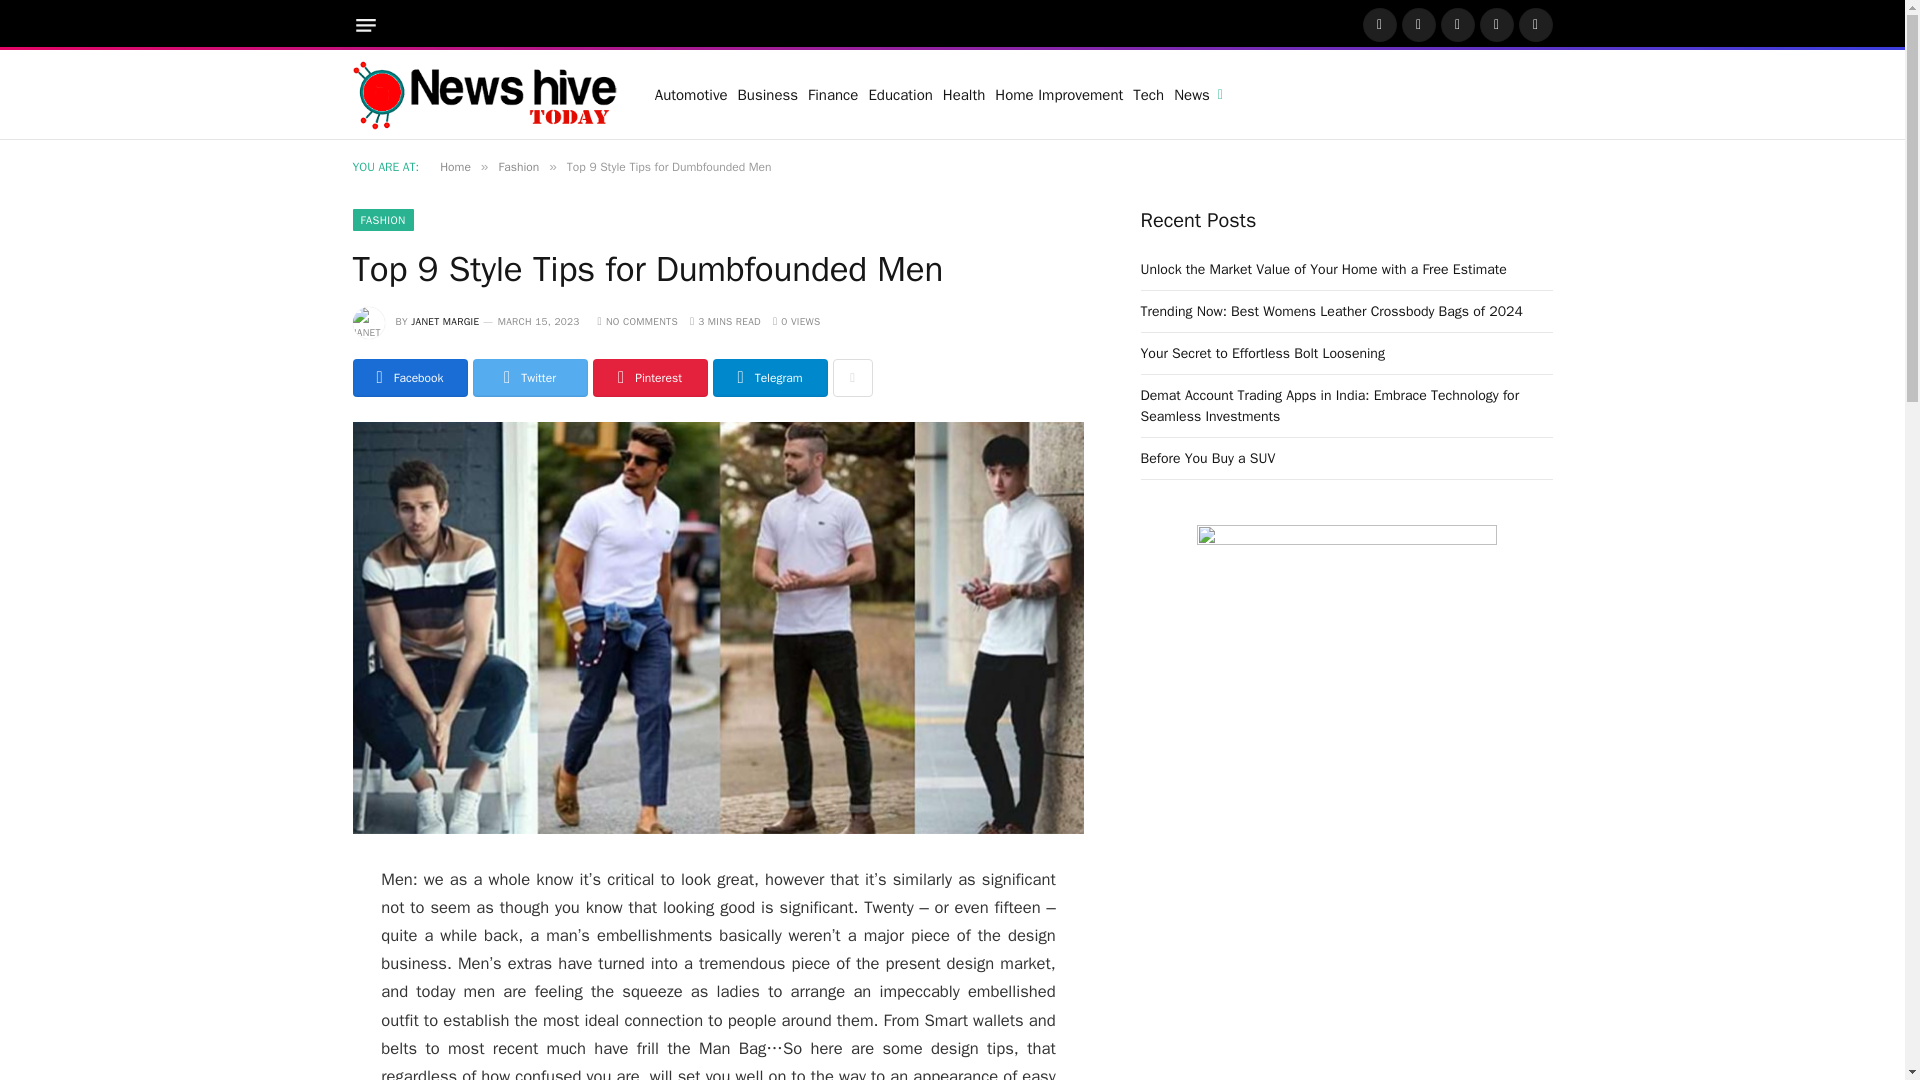 The height and width of the screenshot is (1080, 1920). Describe the element at coordinates (797, 322) in the screenshot. I see `0 Article Views` at that location.